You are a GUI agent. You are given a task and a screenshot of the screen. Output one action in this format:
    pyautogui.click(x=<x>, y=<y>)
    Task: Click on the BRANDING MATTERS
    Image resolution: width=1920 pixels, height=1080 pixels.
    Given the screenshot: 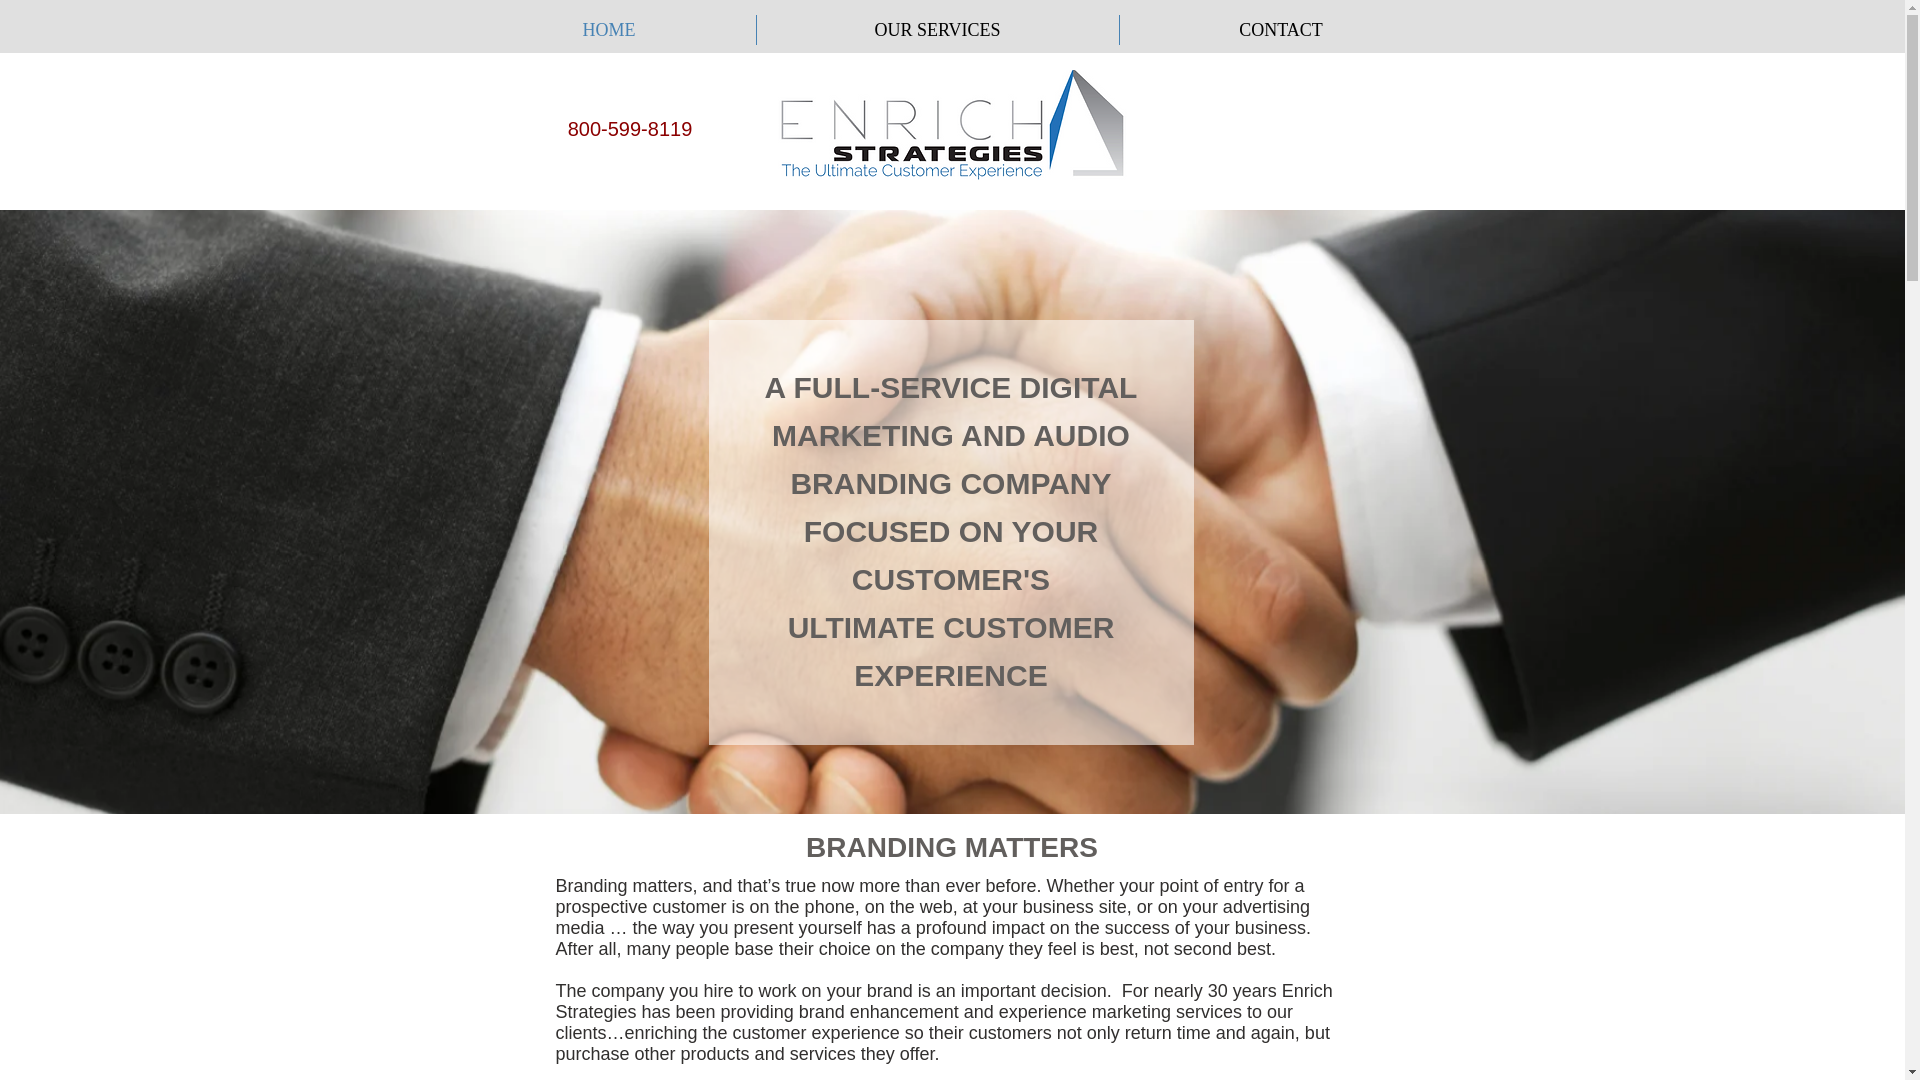 What is the action you would take?
    pyautogui.click(x=952, y=846)
    